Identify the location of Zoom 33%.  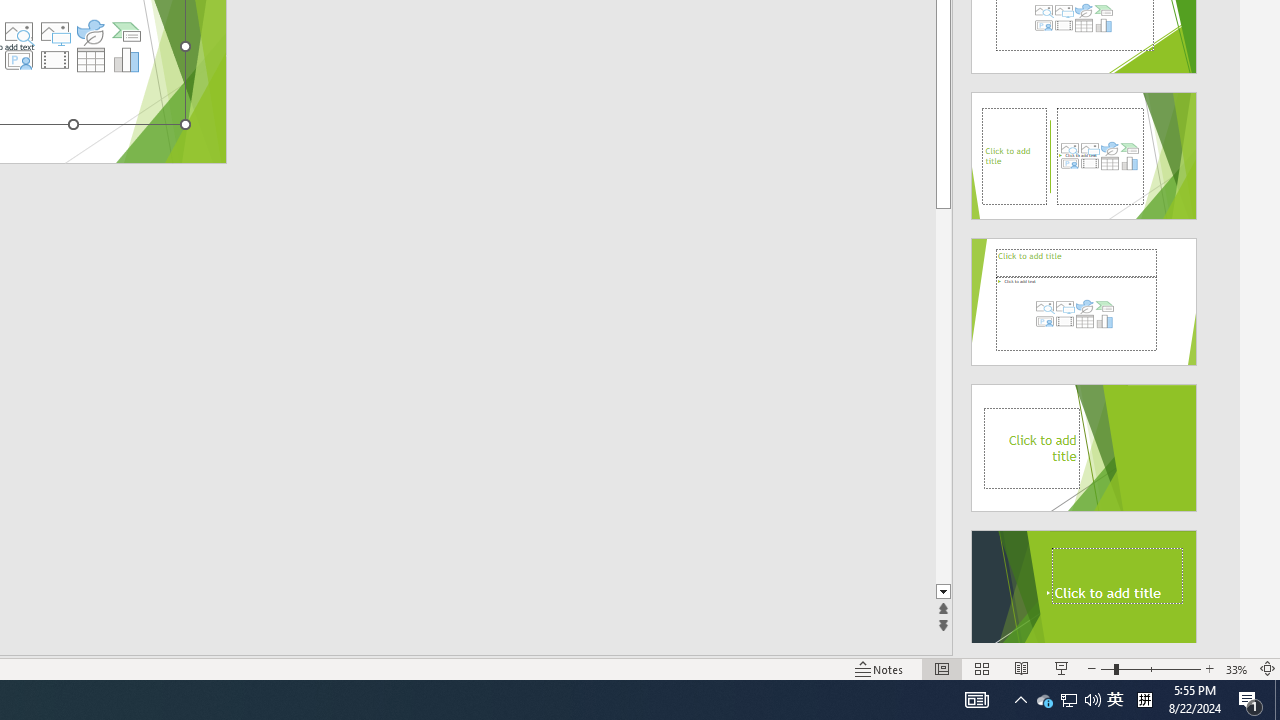
(1236, 668).